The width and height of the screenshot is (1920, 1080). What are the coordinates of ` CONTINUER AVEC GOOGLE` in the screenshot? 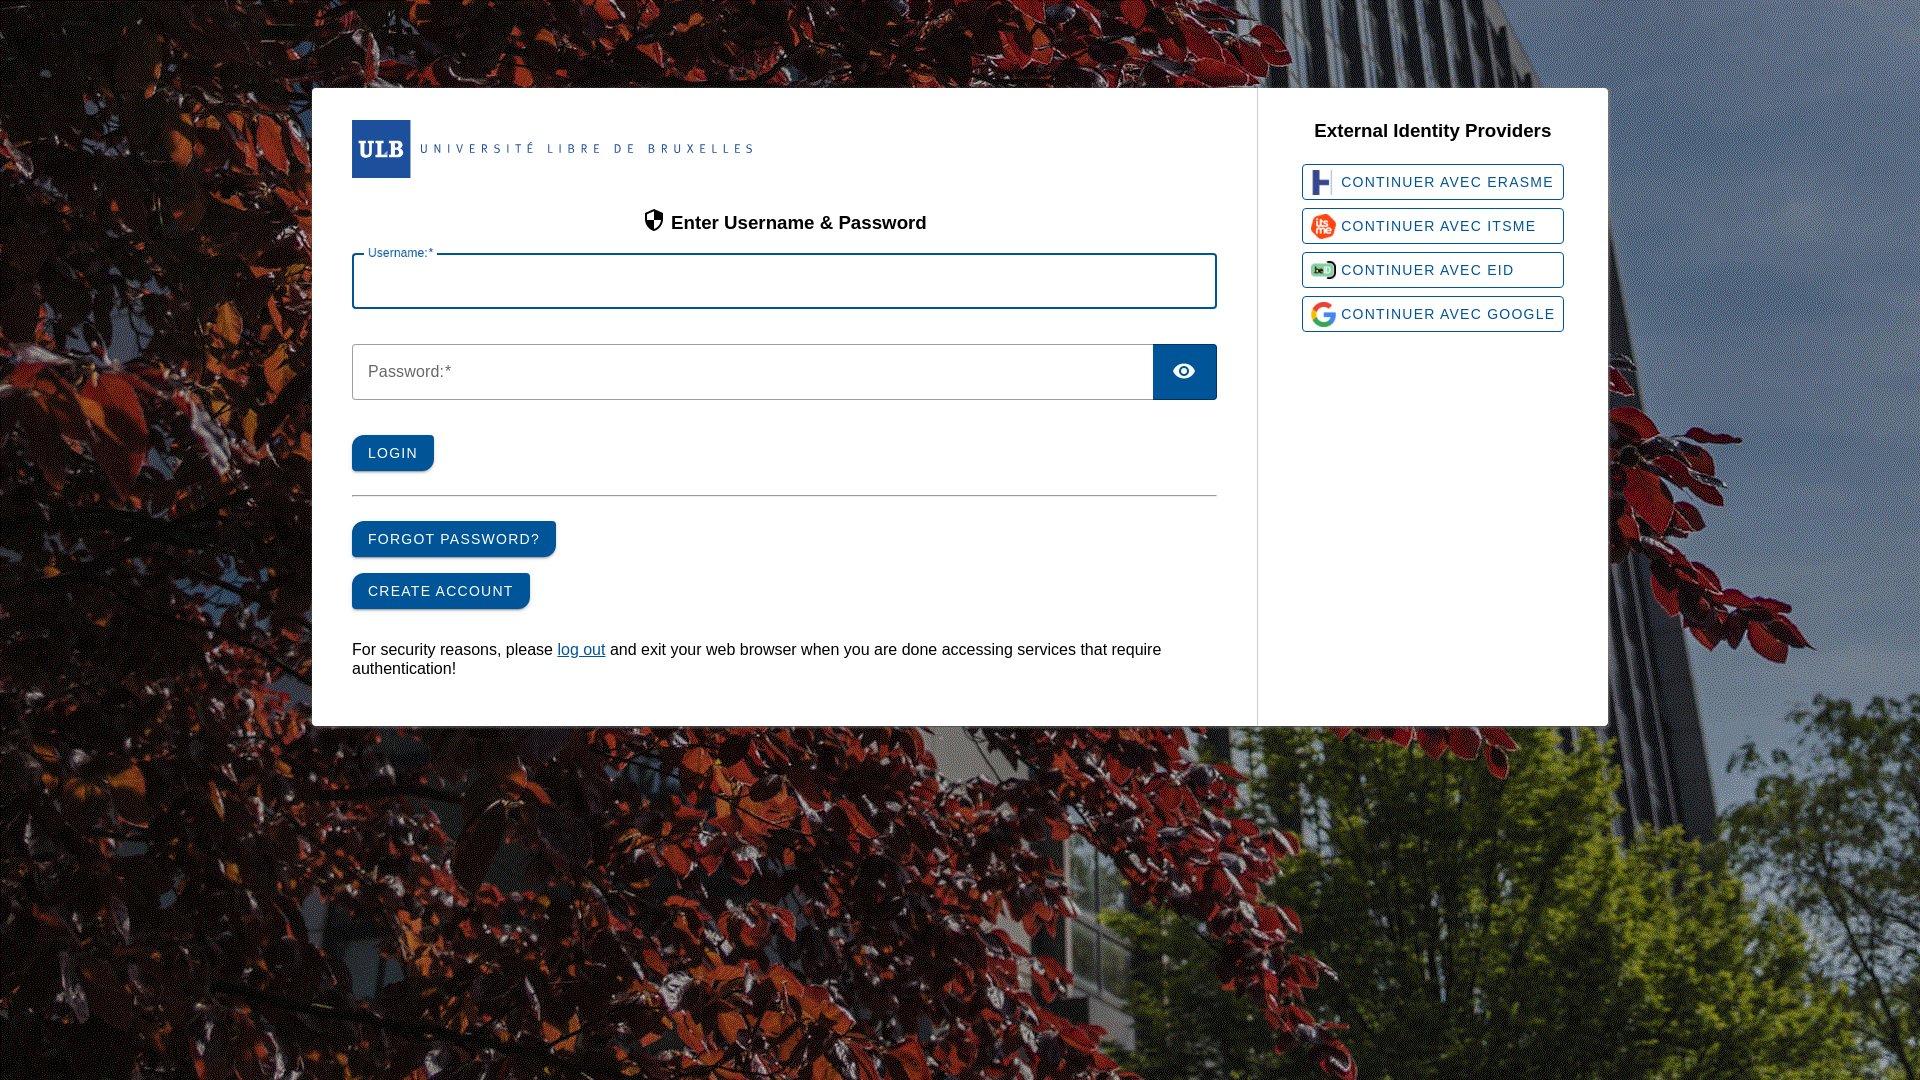 It's located at (1433, 314).